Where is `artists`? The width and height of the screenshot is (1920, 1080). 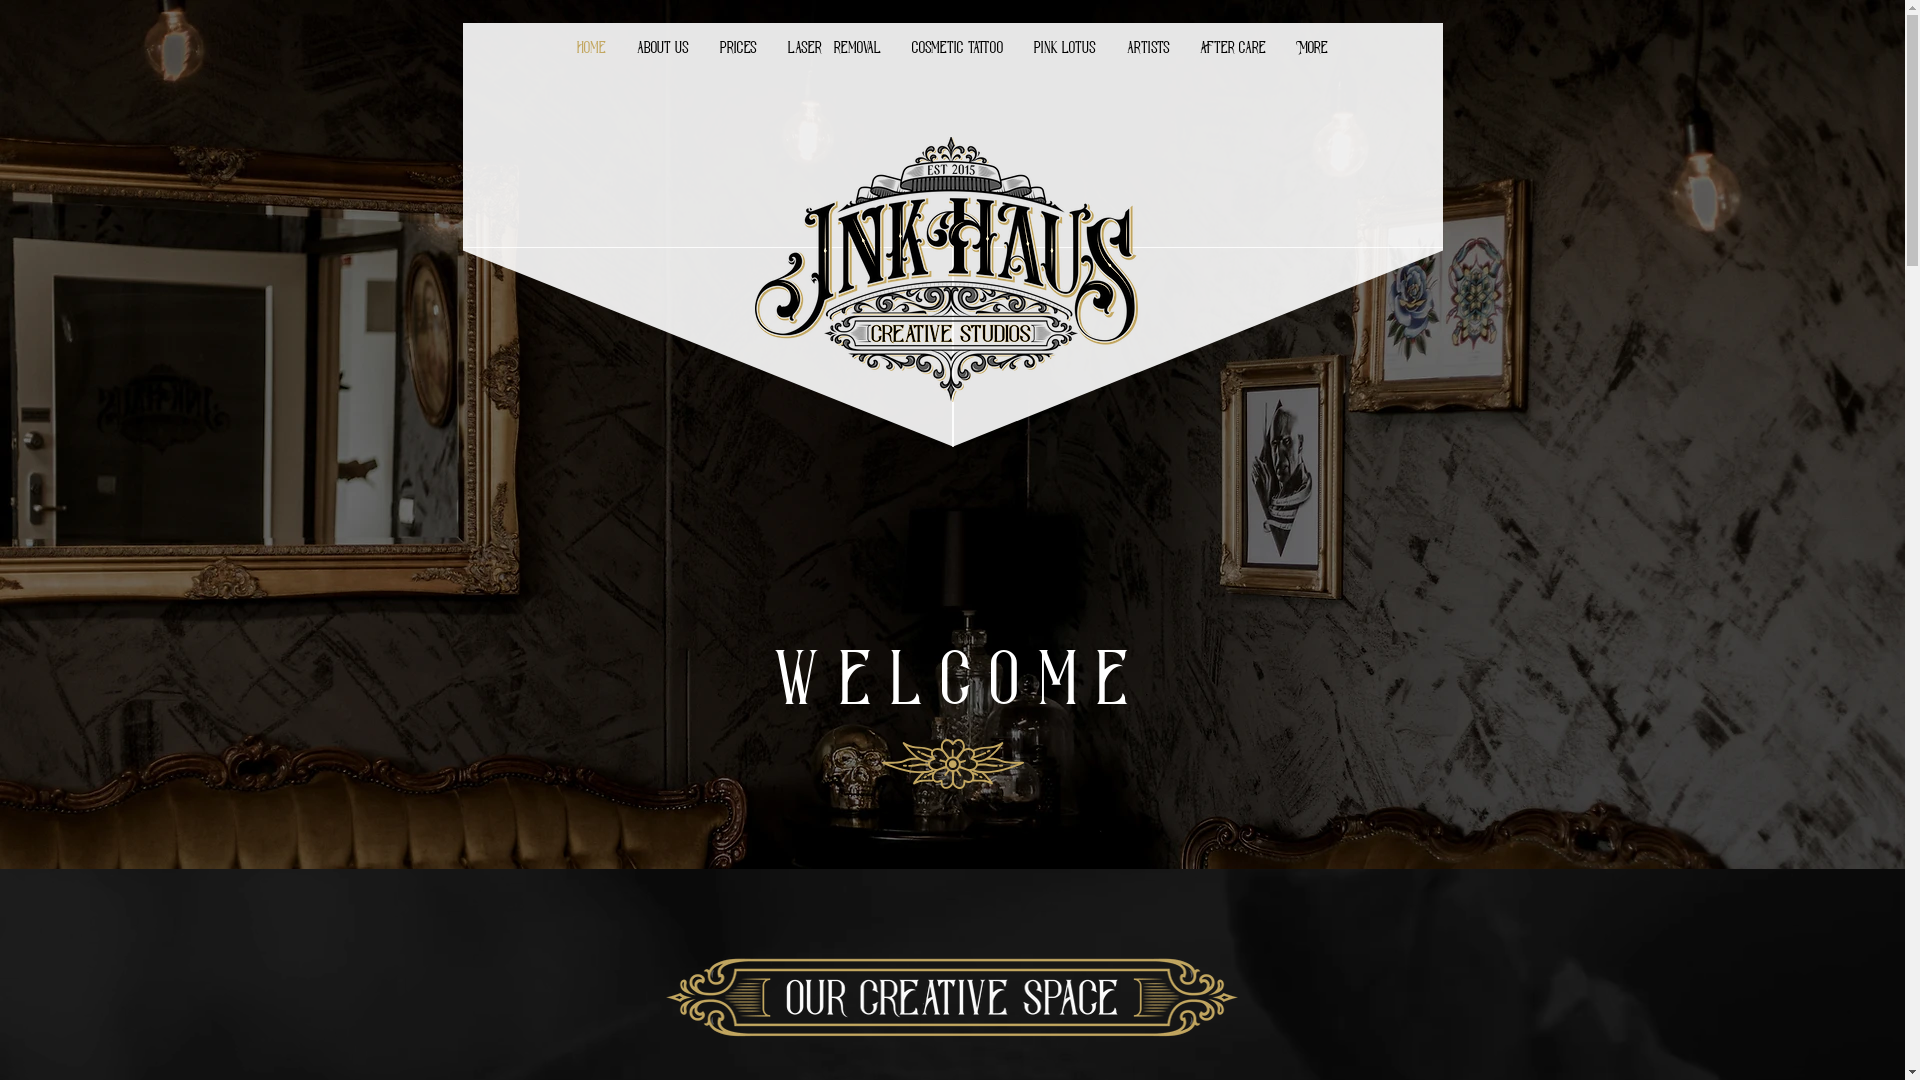
artists is located at coordinates (1148, 48).